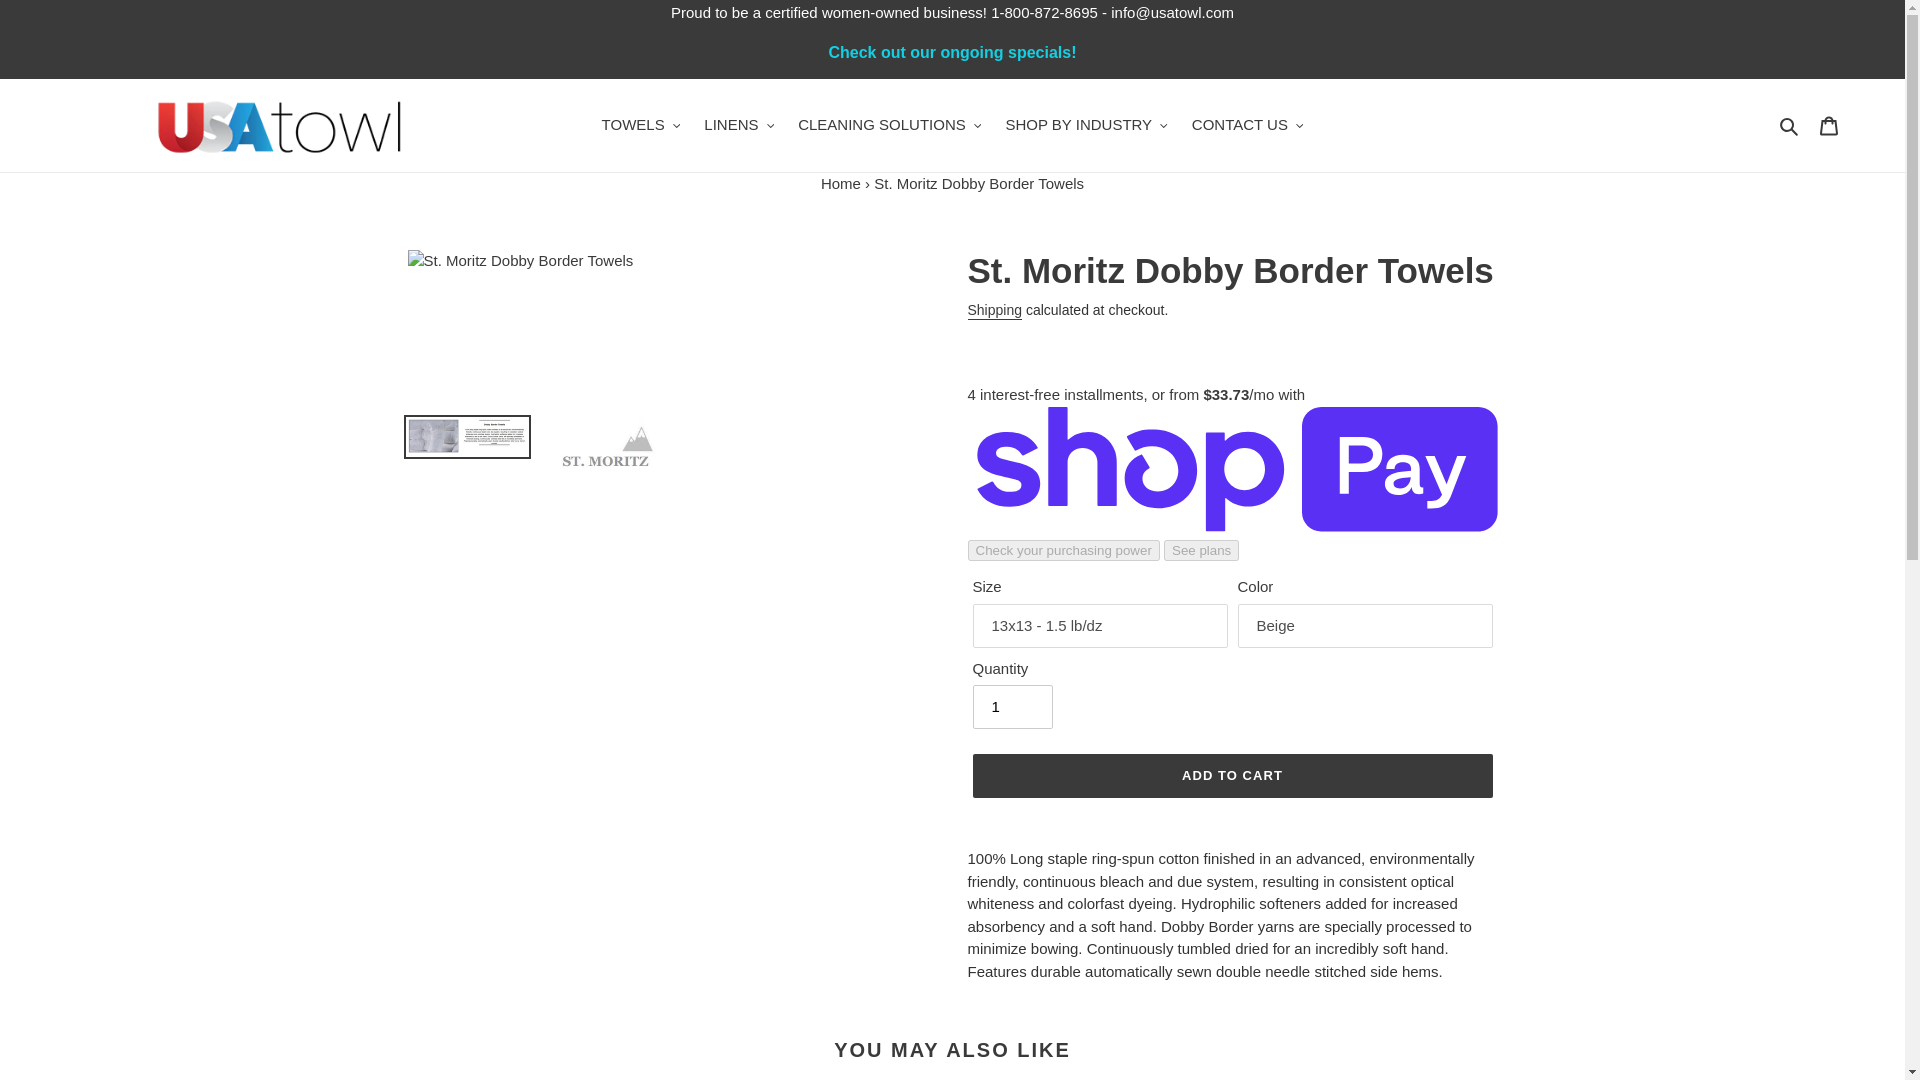  What do you see at coordinates (738, 126) in the screenshot?
I see `LINENS` at bounding box center [738, 126].